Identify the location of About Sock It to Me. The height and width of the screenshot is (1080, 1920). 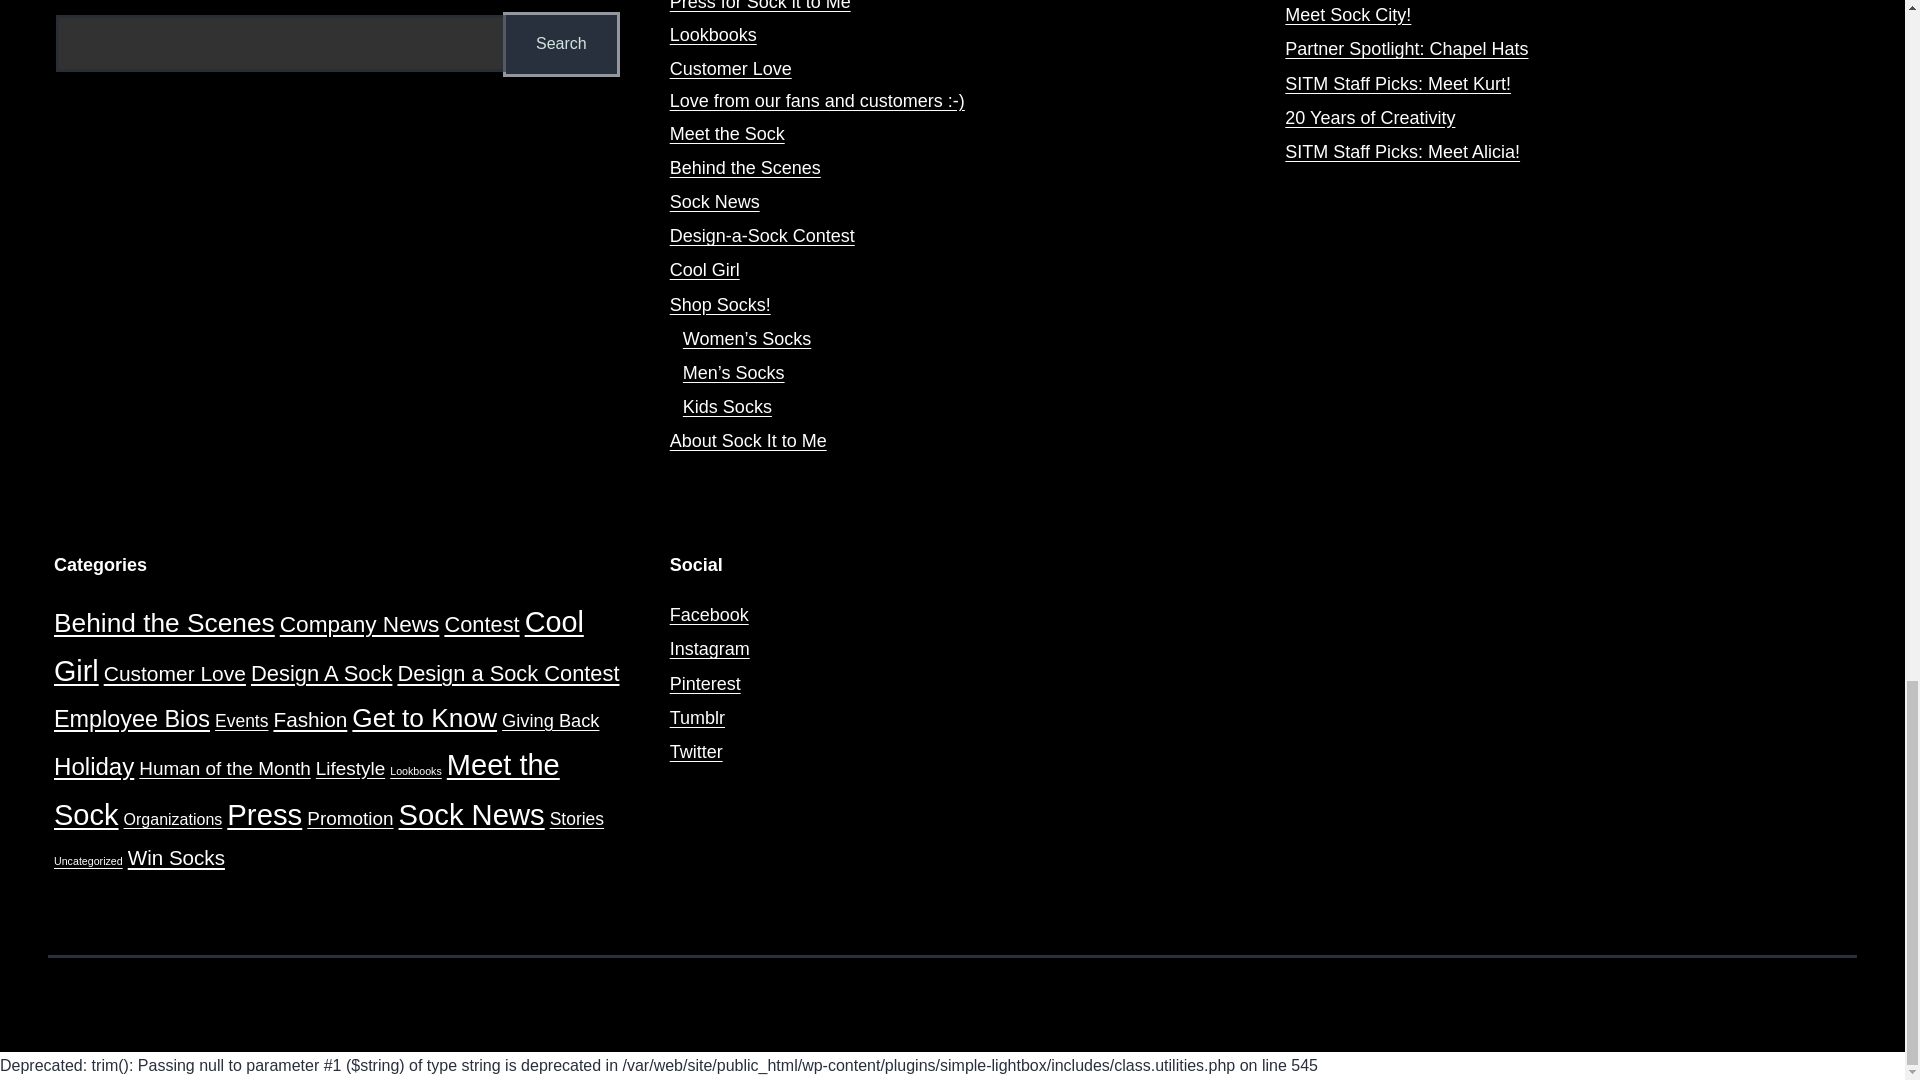
(748, 440).